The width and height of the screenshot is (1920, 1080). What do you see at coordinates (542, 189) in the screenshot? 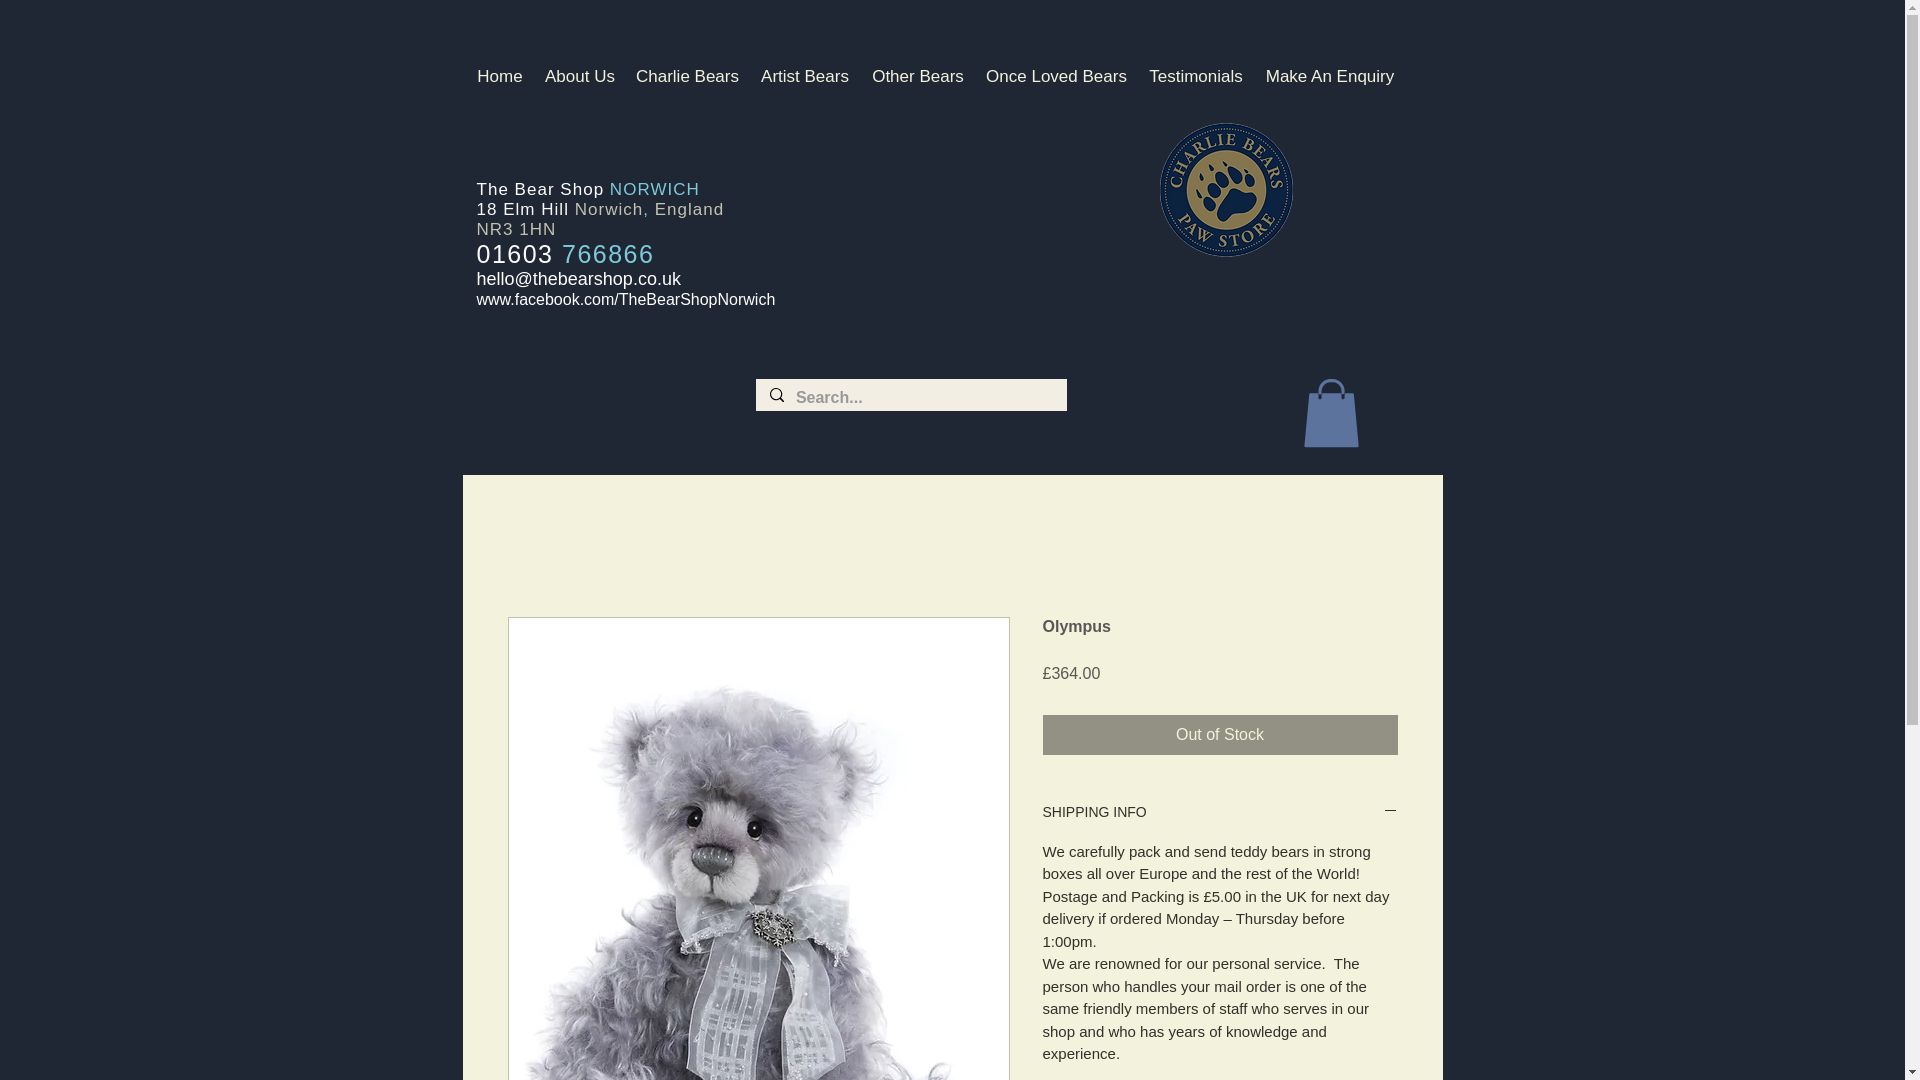
I see `The Bear Shop ` at bounding box center [542, 189].